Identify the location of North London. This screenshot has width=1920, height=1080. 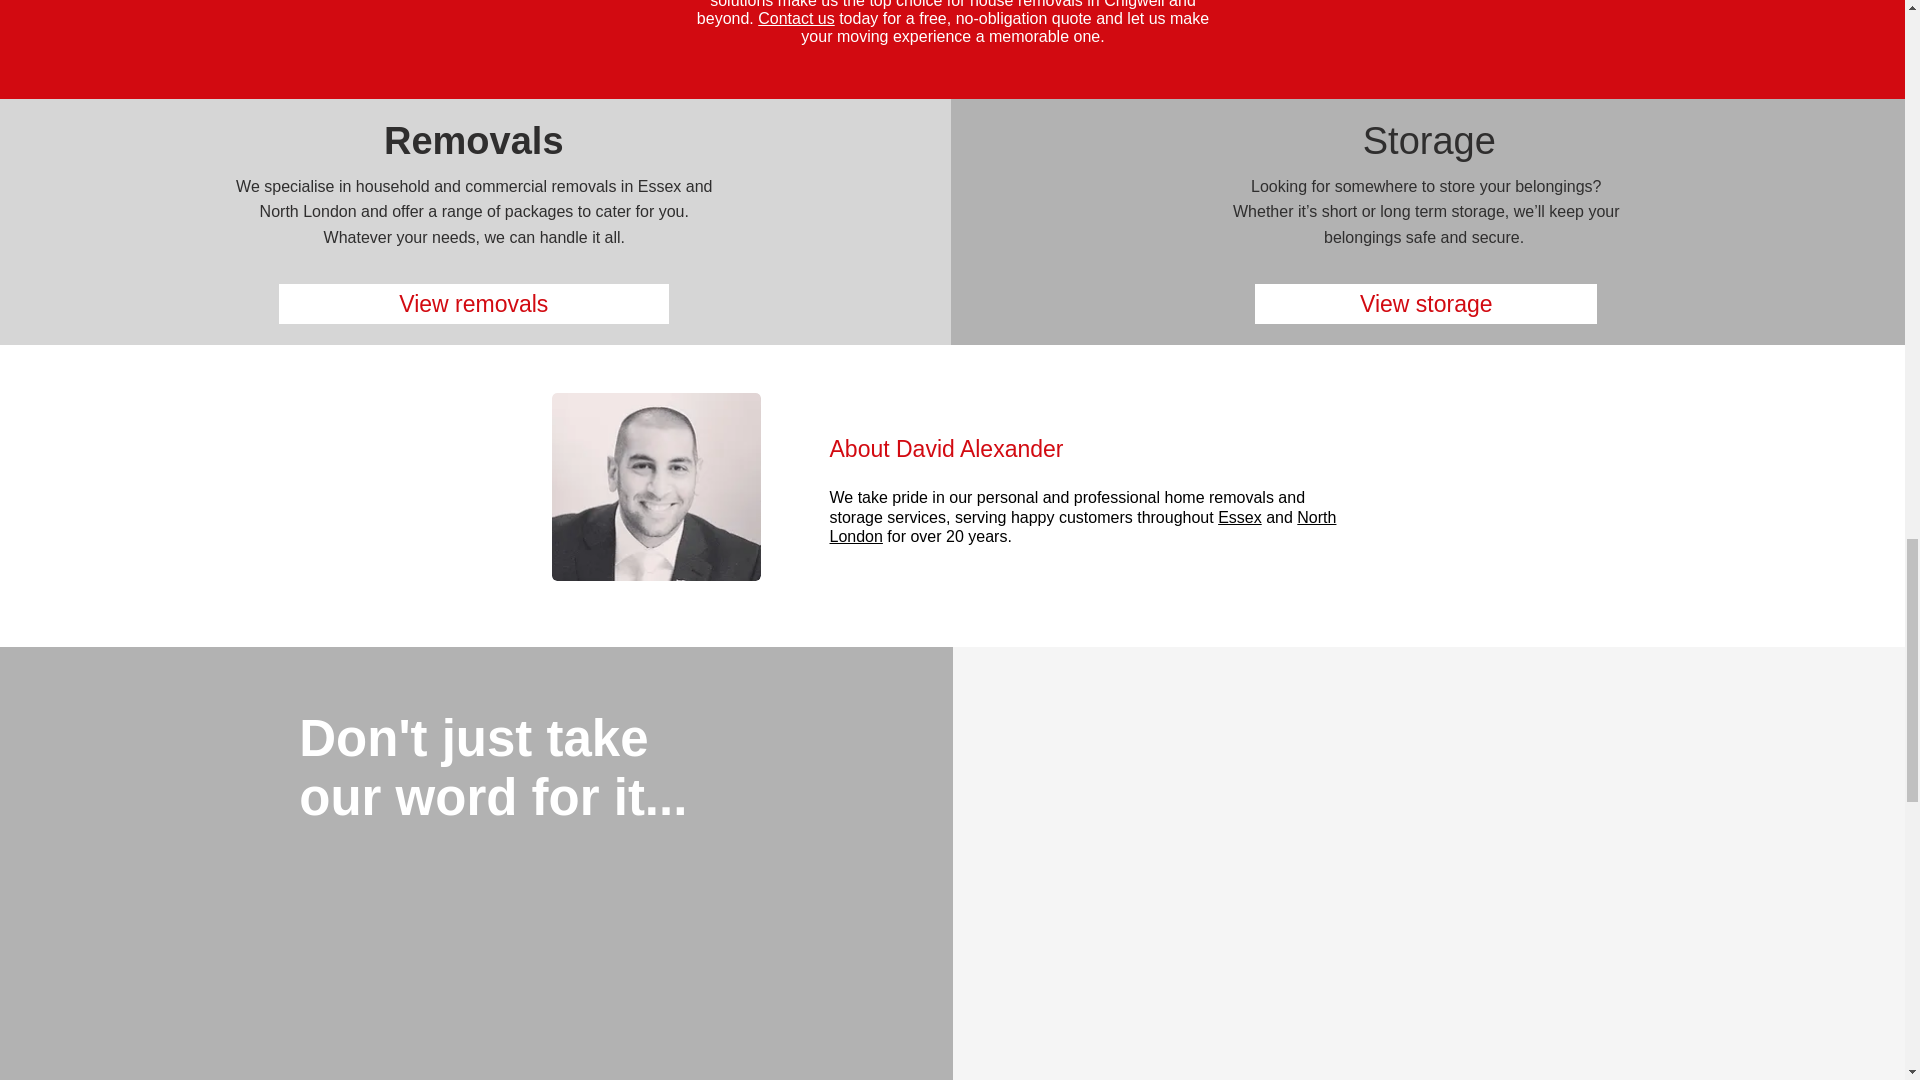
(1082, 526).